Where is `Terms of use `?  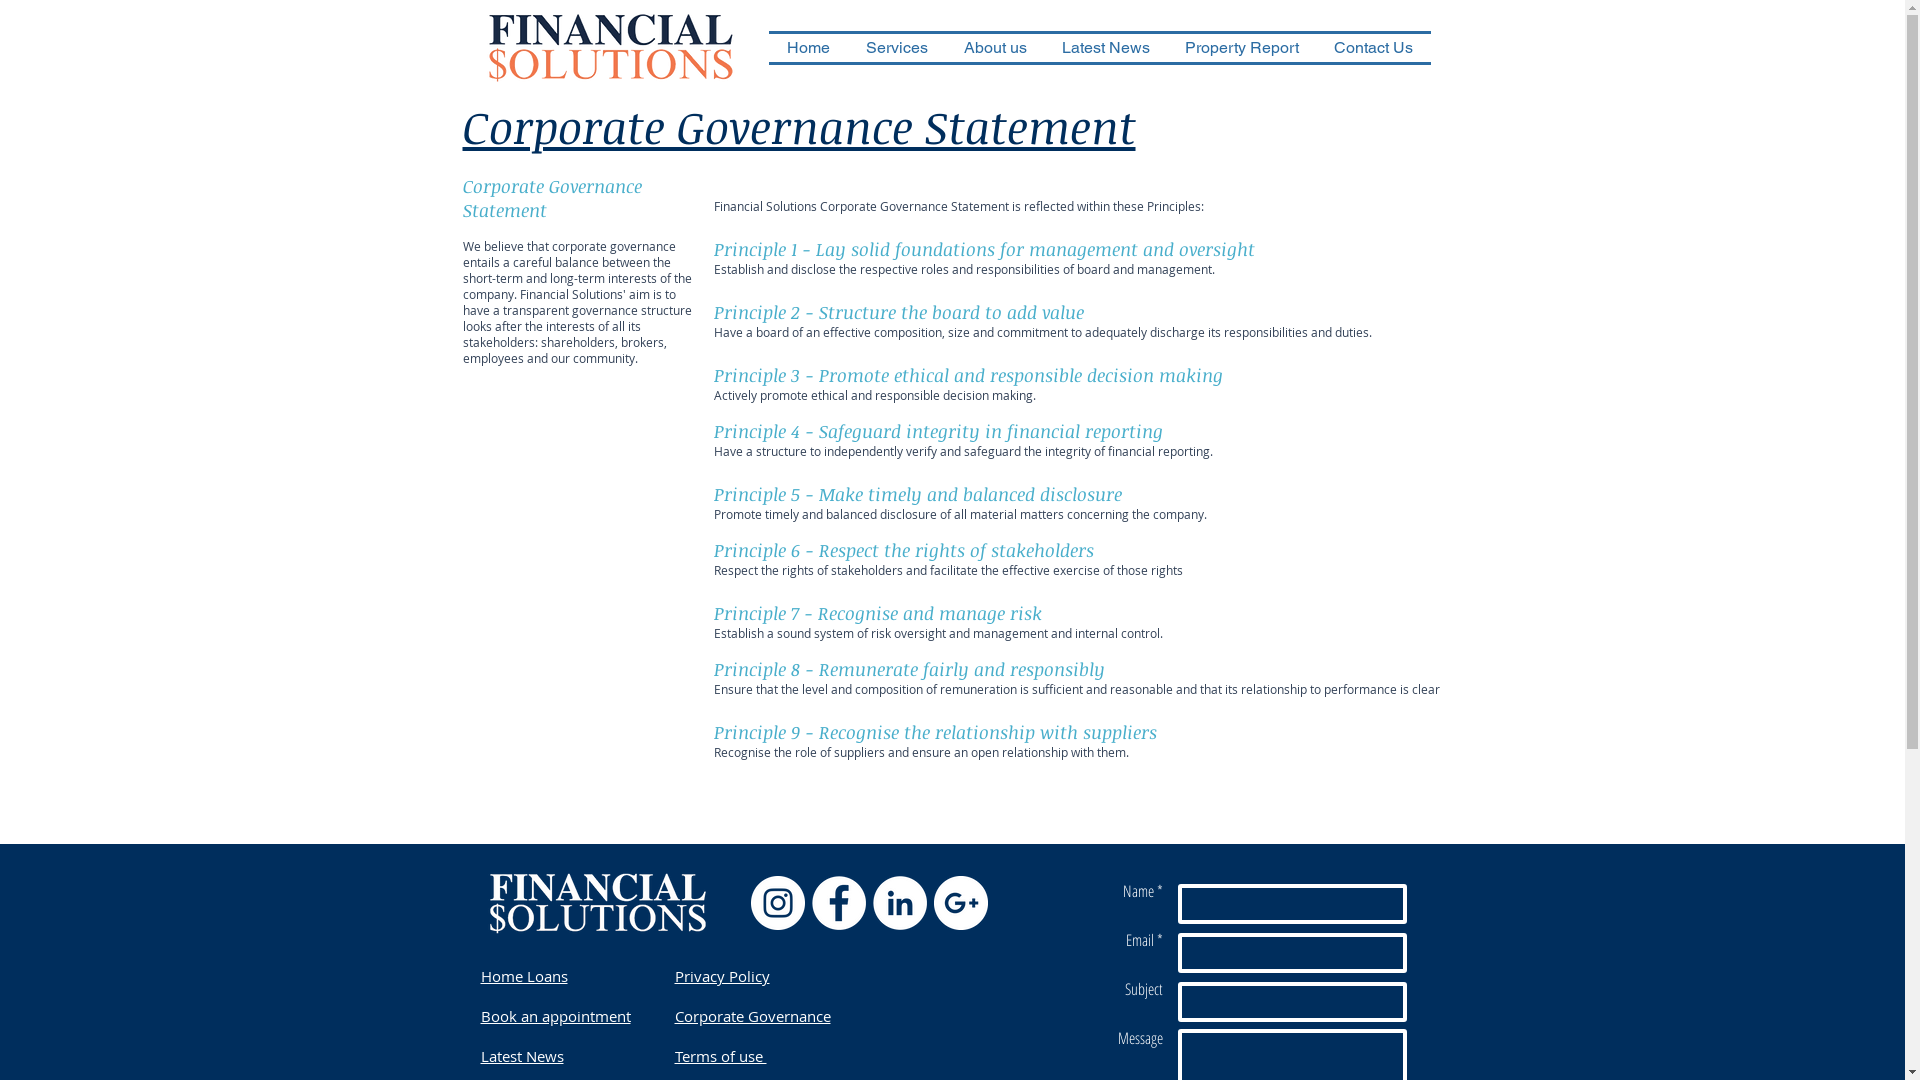 Terms of use  is located at coordinates (720, 1056).